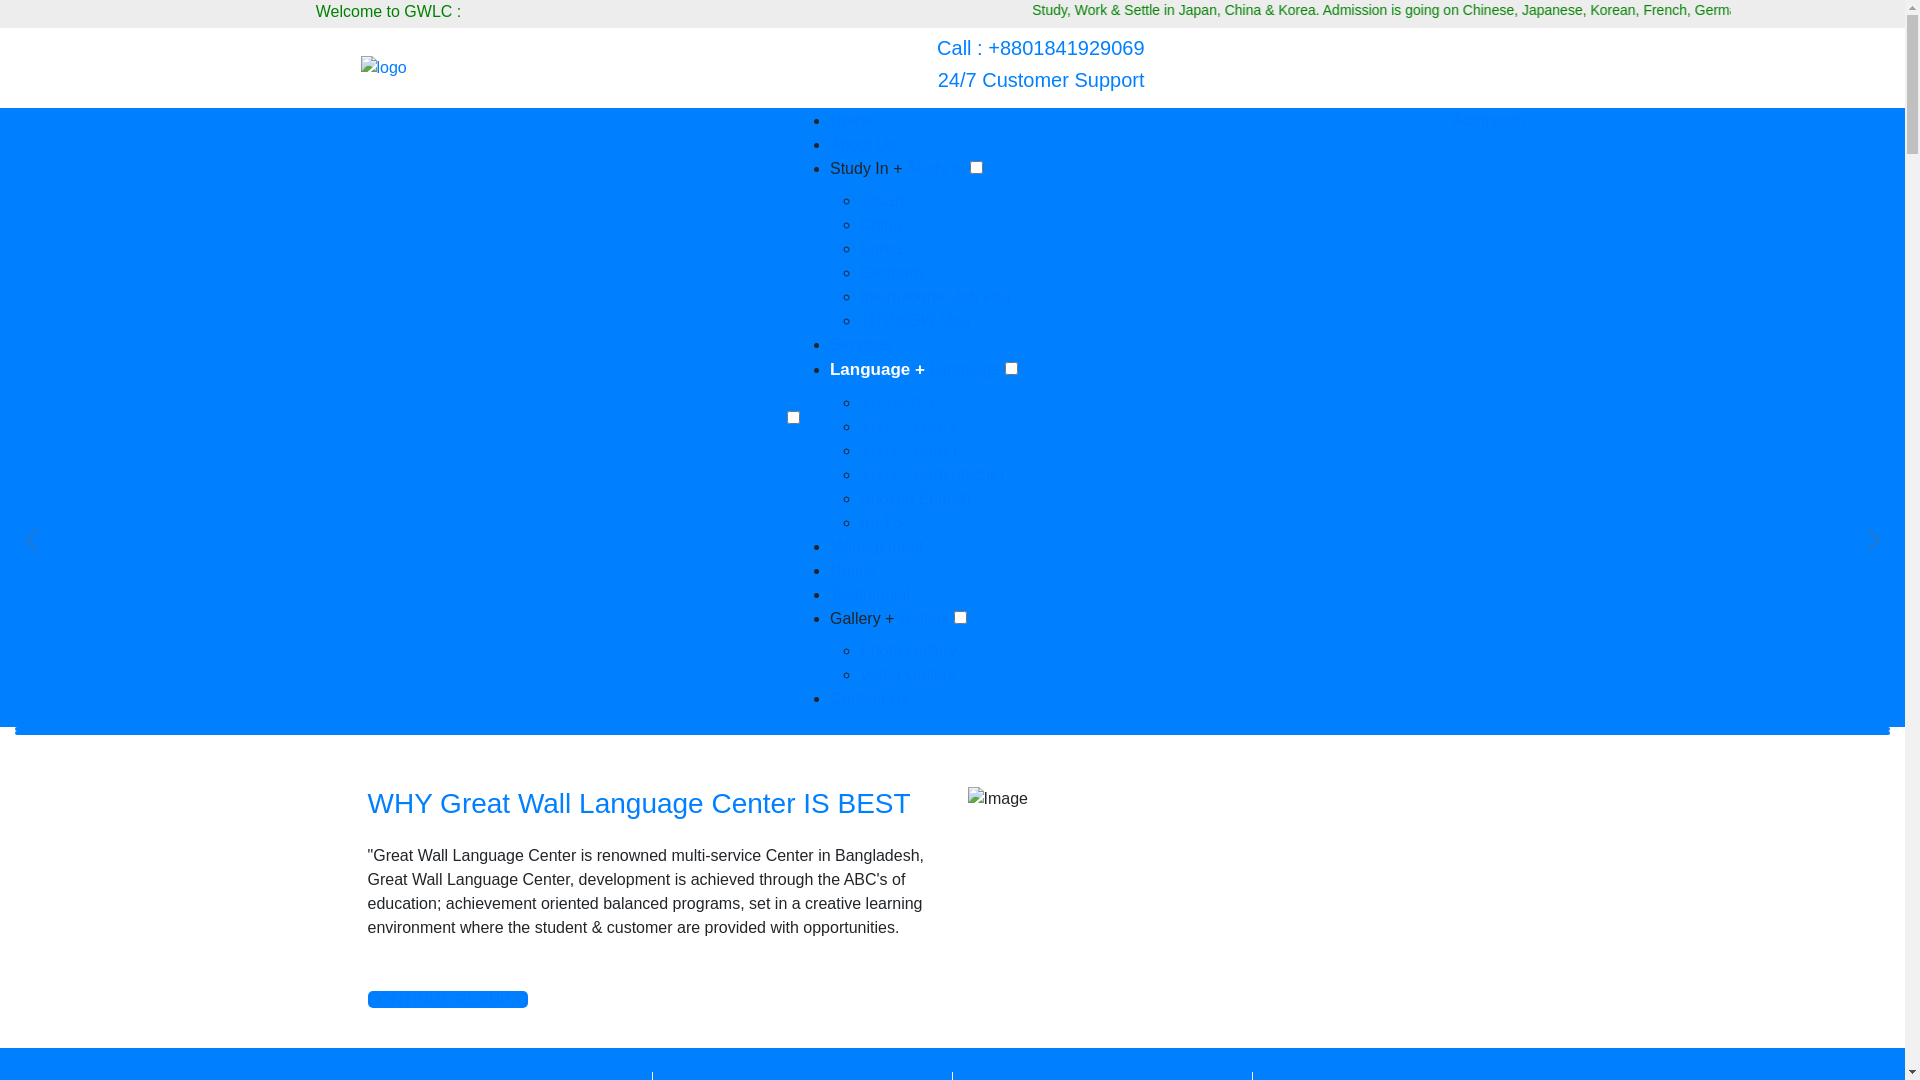 This screenshot has height=1080, width=1920. Describe the element at coordinates (908, 650) in the screenshot. I see `Photo Gallery` at that location.